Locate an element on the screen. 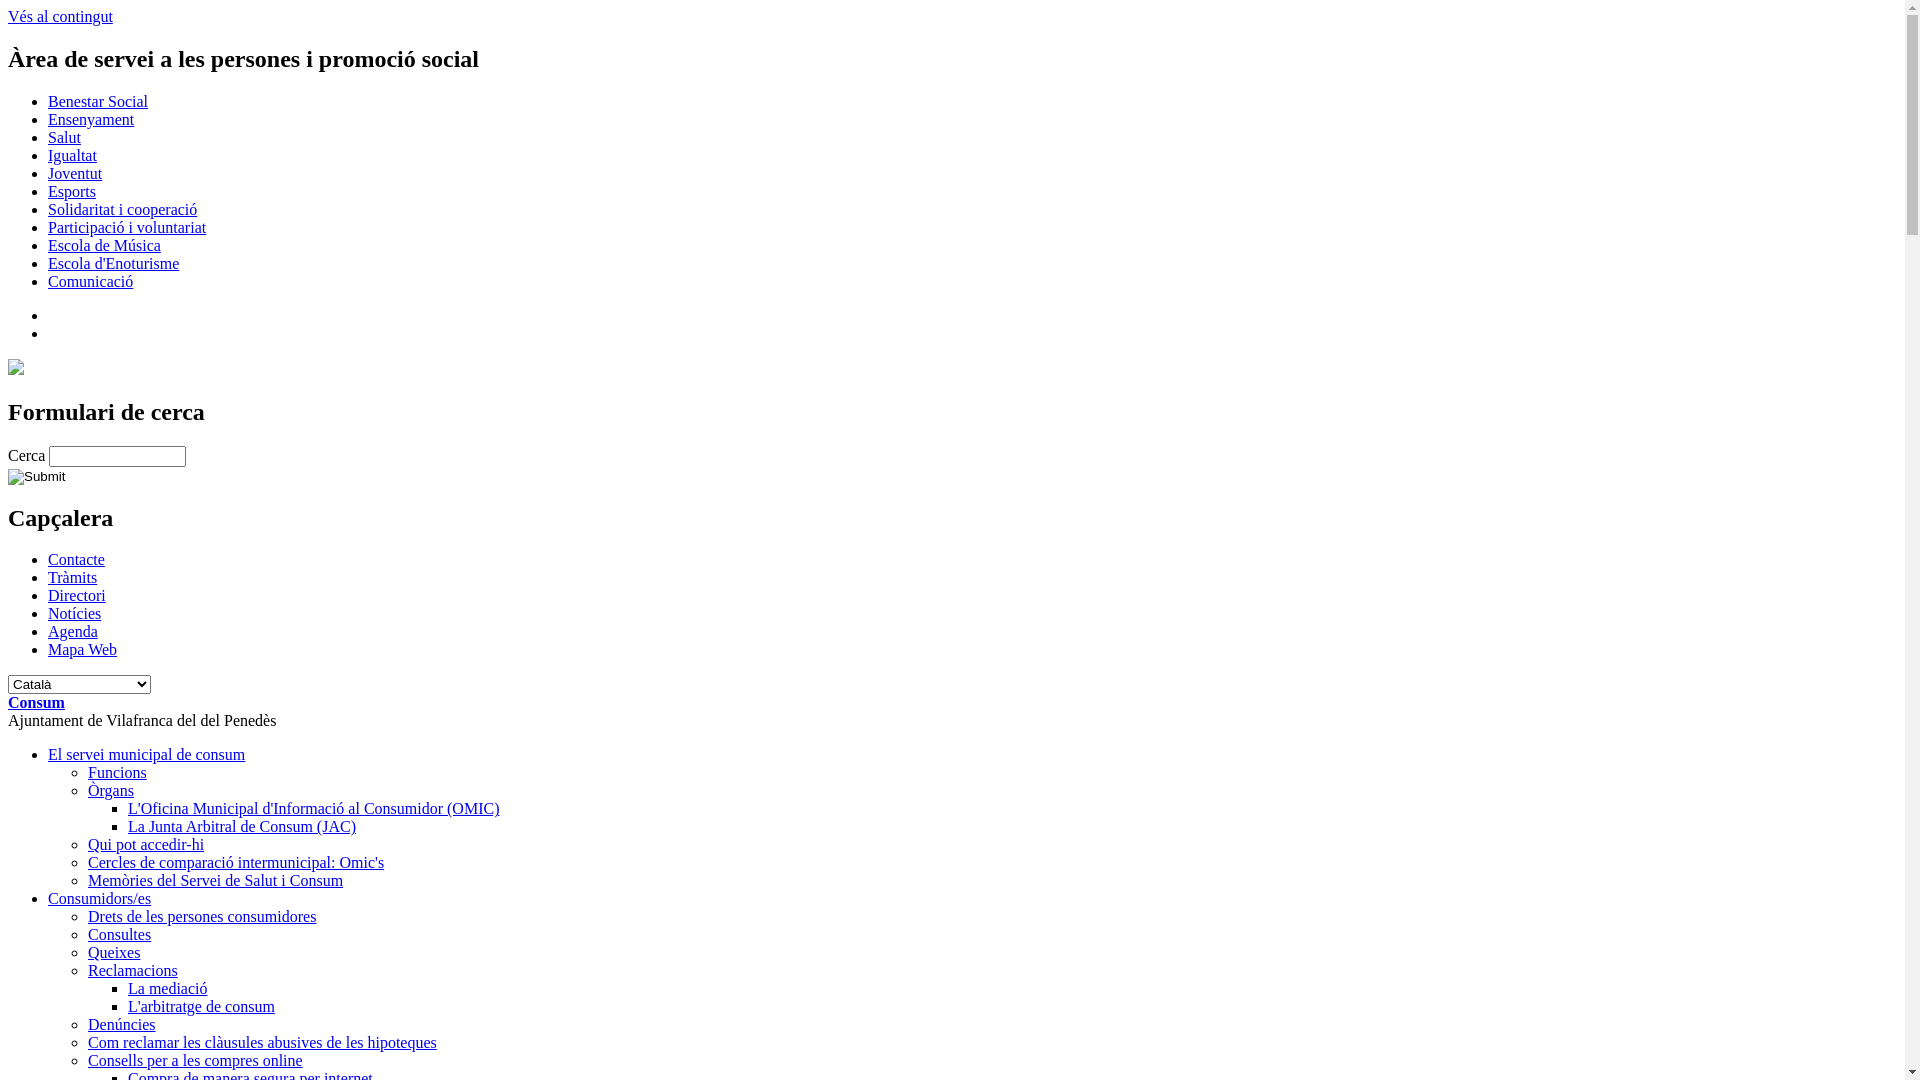  Consultes is located at coordinates (120, 934).